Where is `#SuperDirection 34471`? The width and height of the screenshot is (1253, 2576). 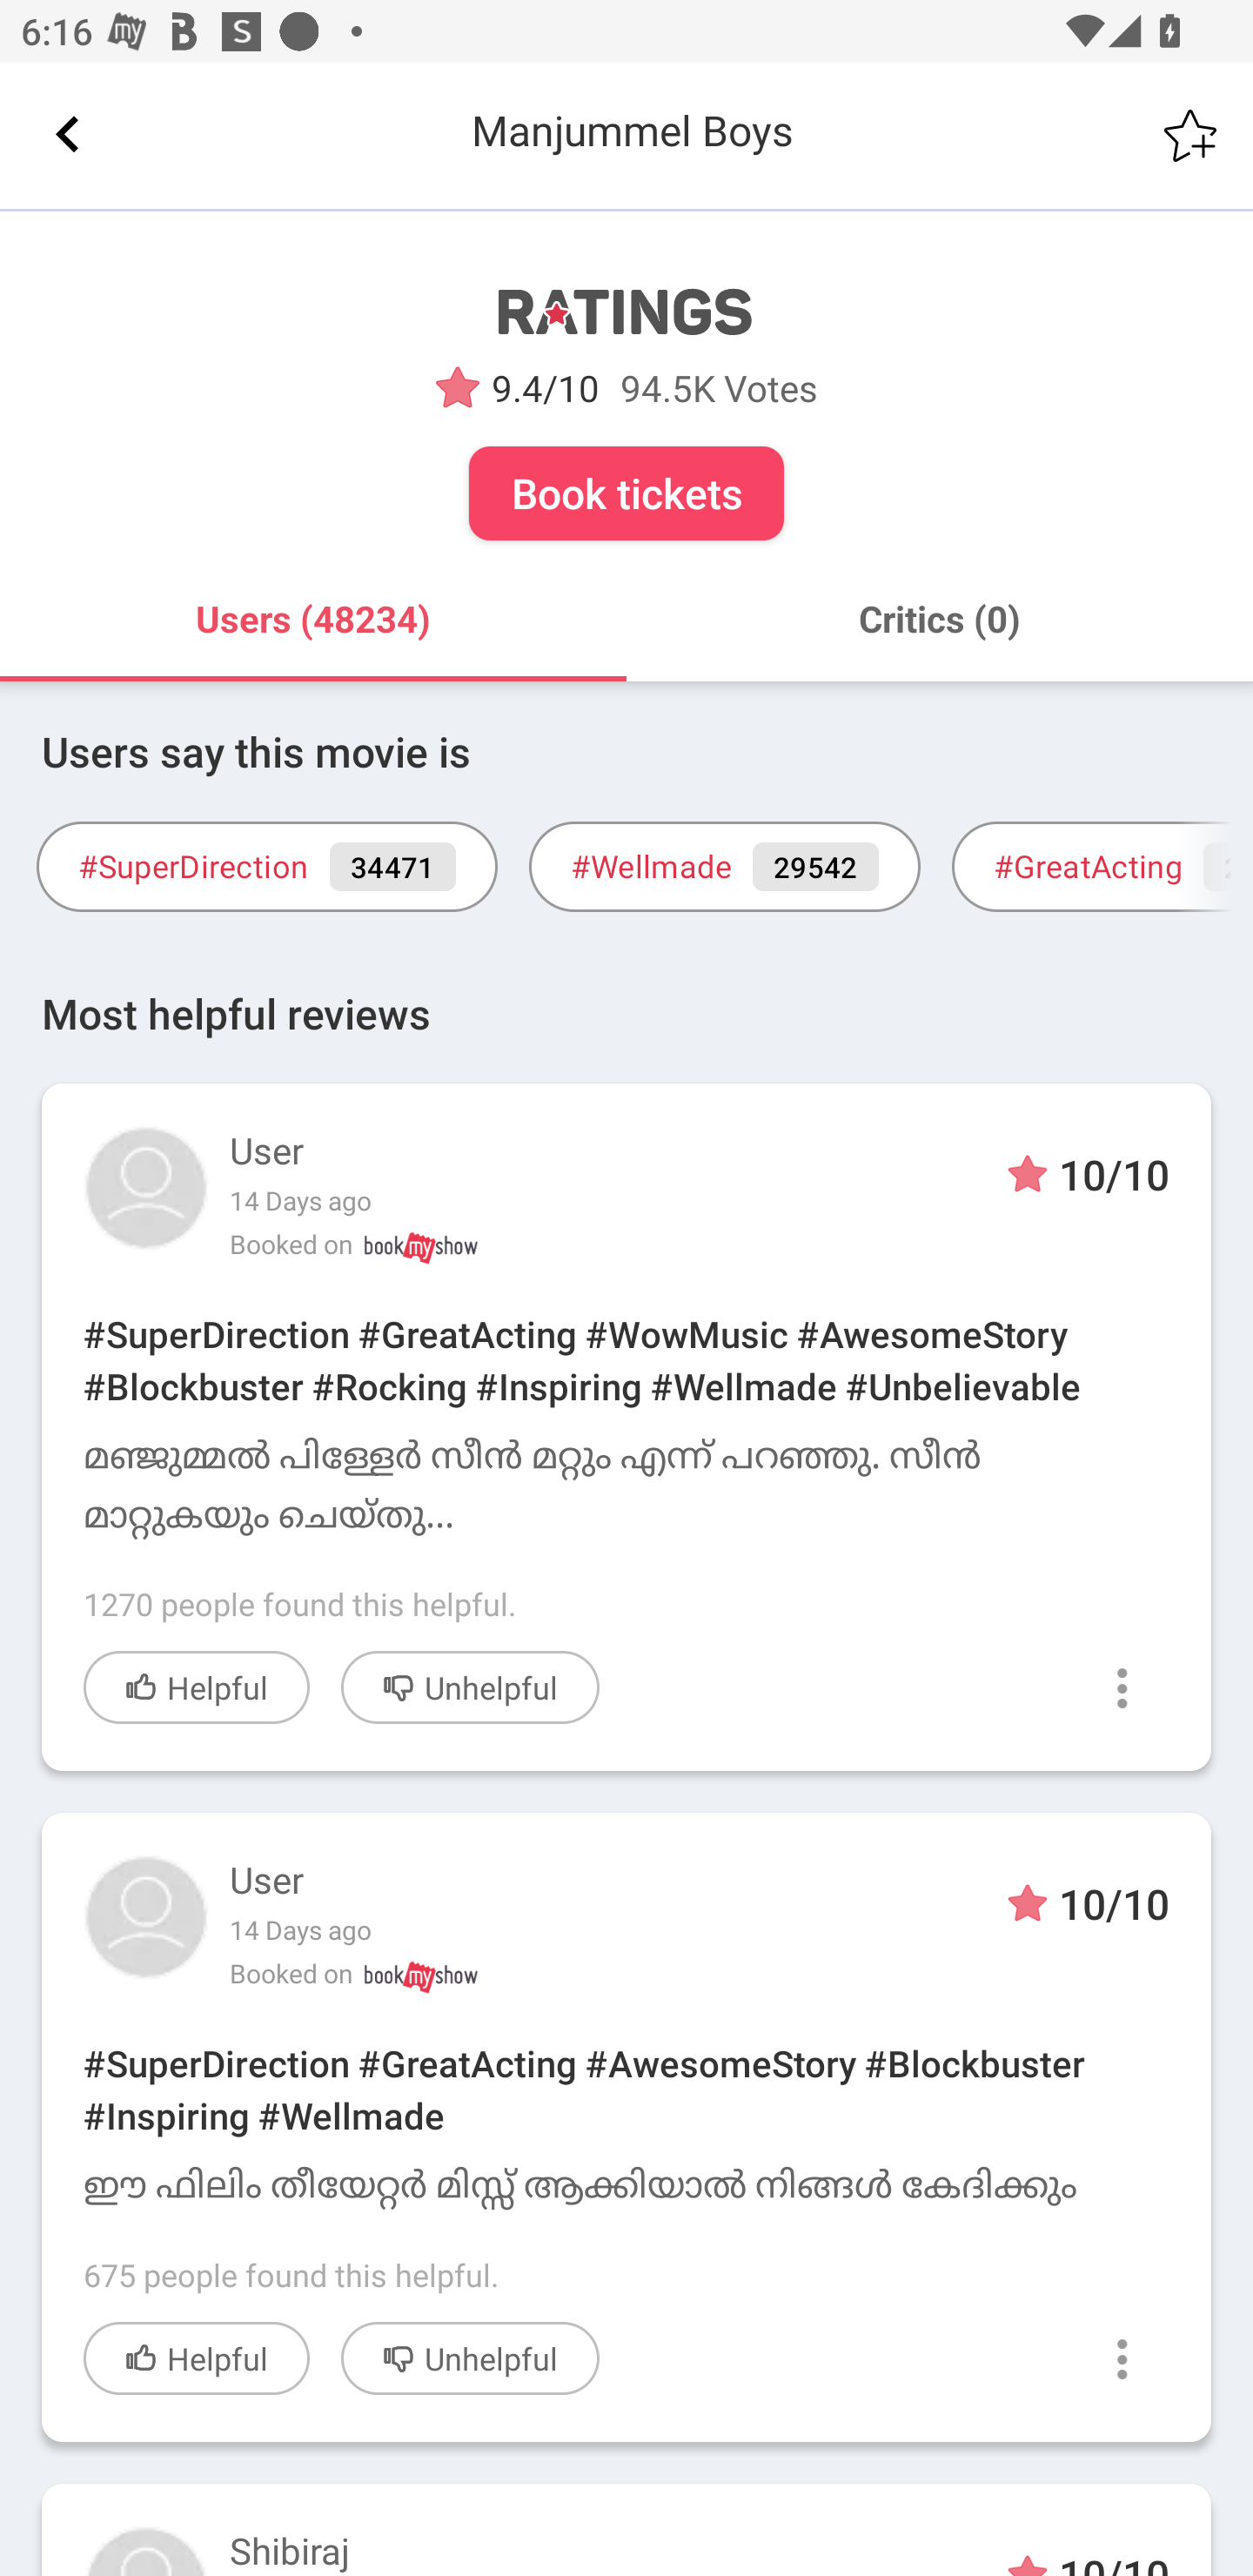
#SuperDirection 34471 is located at coordinates (266, 867).